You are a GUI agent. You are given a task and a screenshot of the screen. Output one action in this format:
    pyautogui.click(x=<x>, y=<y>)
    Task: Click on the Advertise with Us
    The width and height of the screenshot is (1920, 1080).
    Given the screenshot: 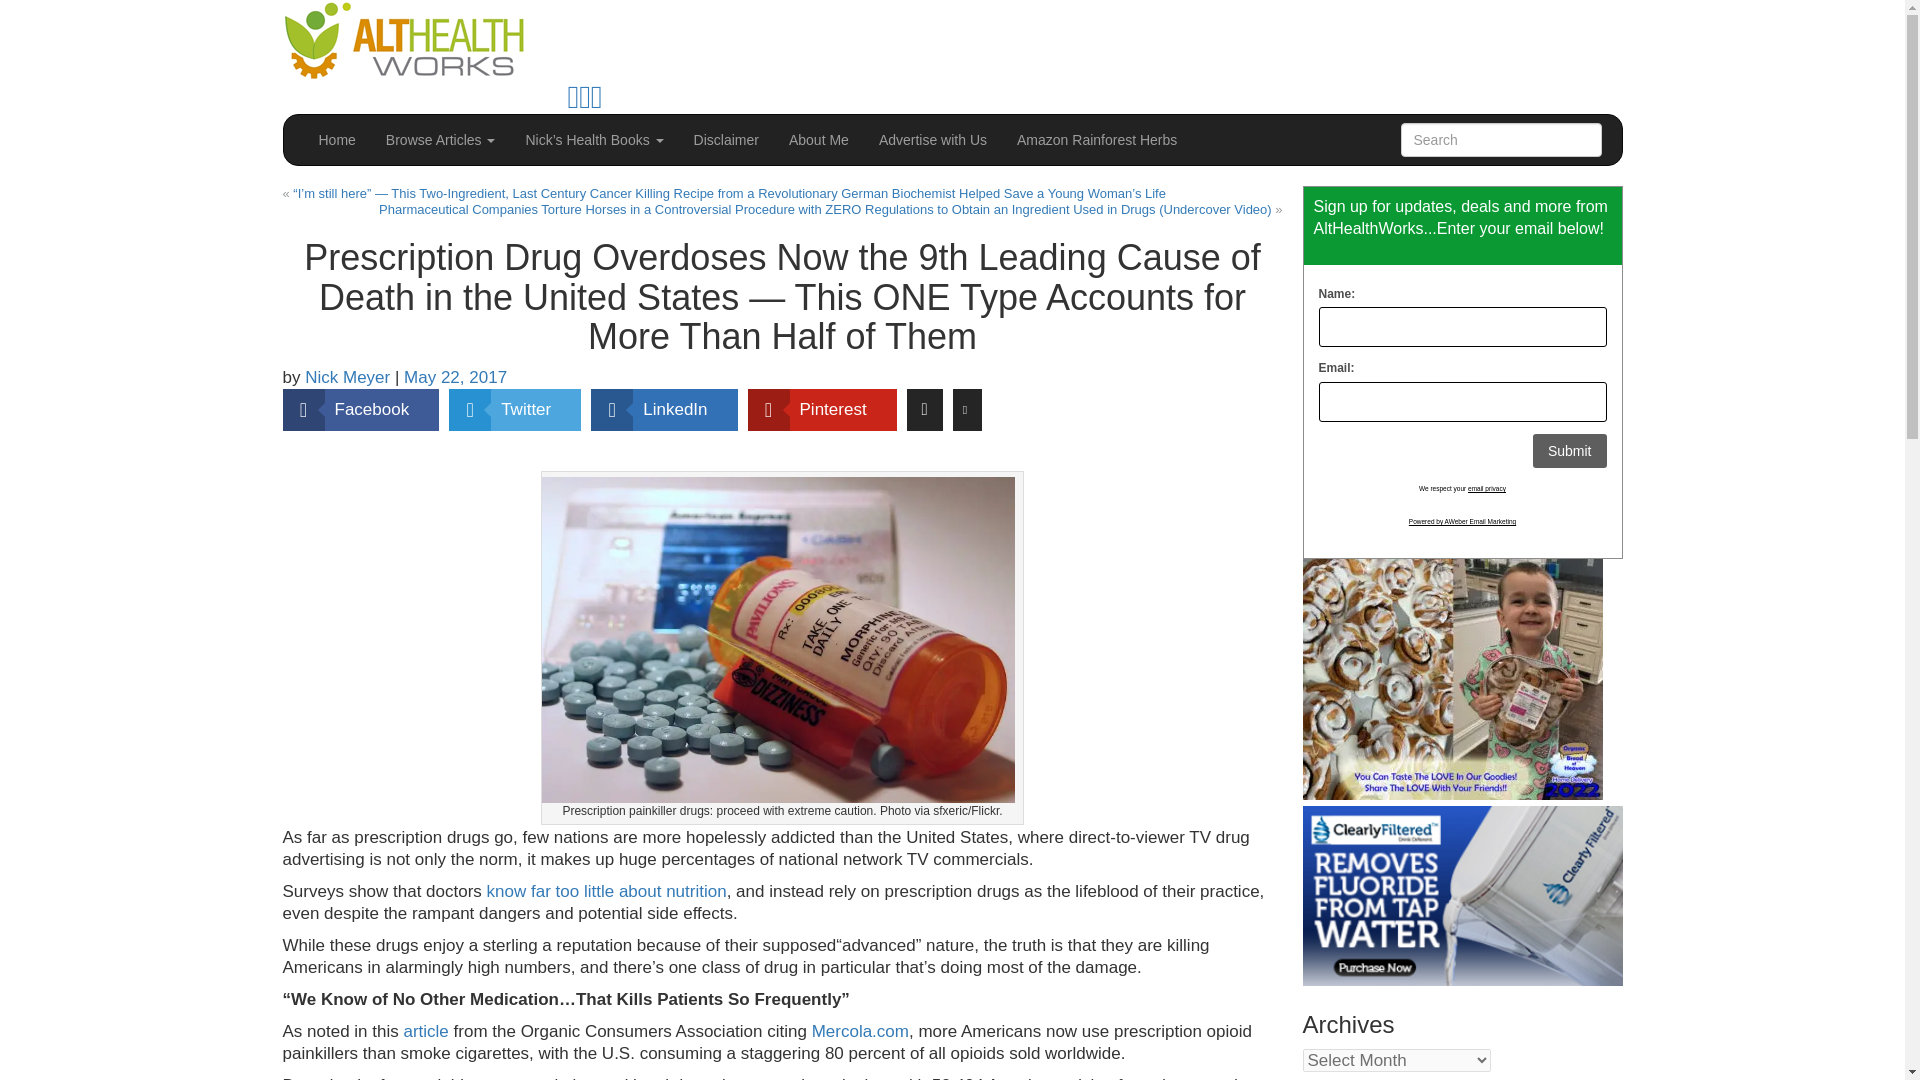 What is the action you would take?
    pyautogui.click(x=933, y=140)
    